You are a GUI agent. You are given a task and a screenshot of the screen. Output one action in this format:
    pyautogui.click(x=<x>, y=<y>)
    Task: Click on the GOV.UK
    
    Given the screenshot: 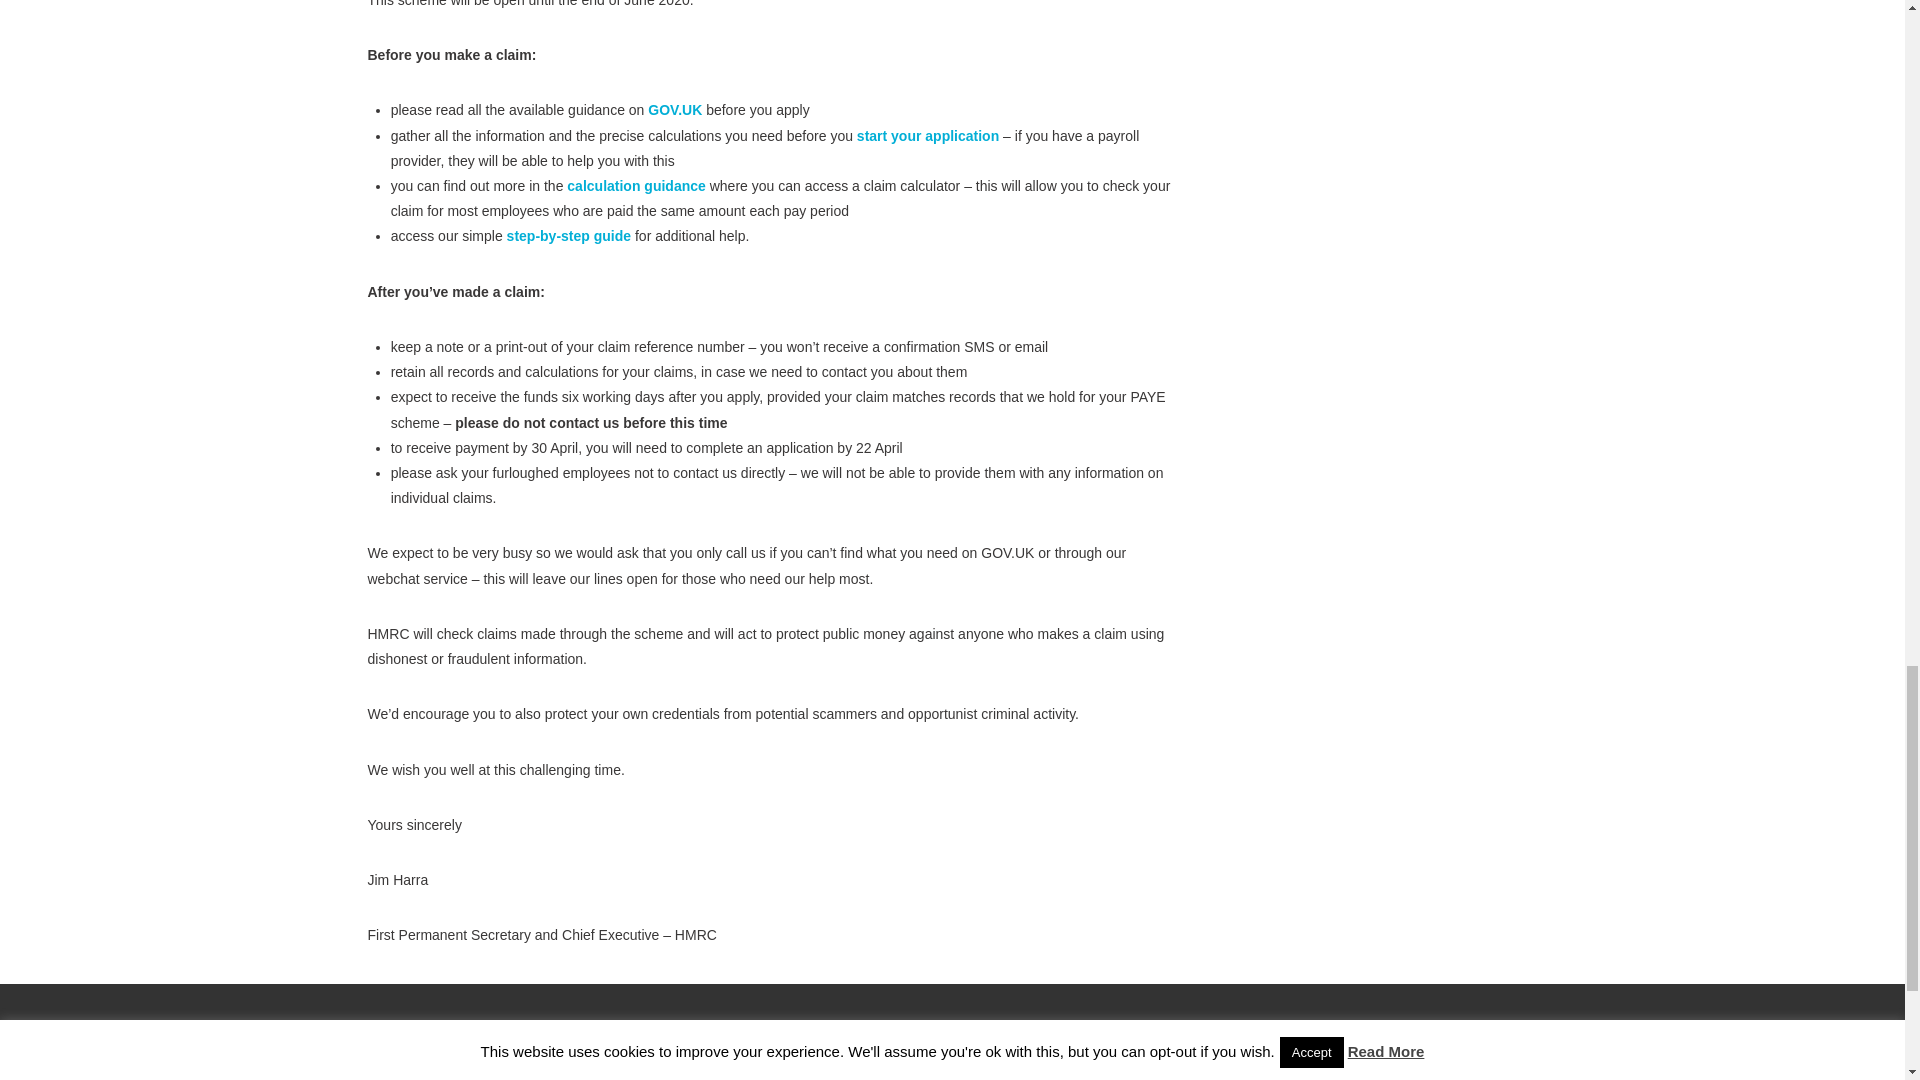 What is the action you would take?
    pyautogui.click(x=675, y=109)
    